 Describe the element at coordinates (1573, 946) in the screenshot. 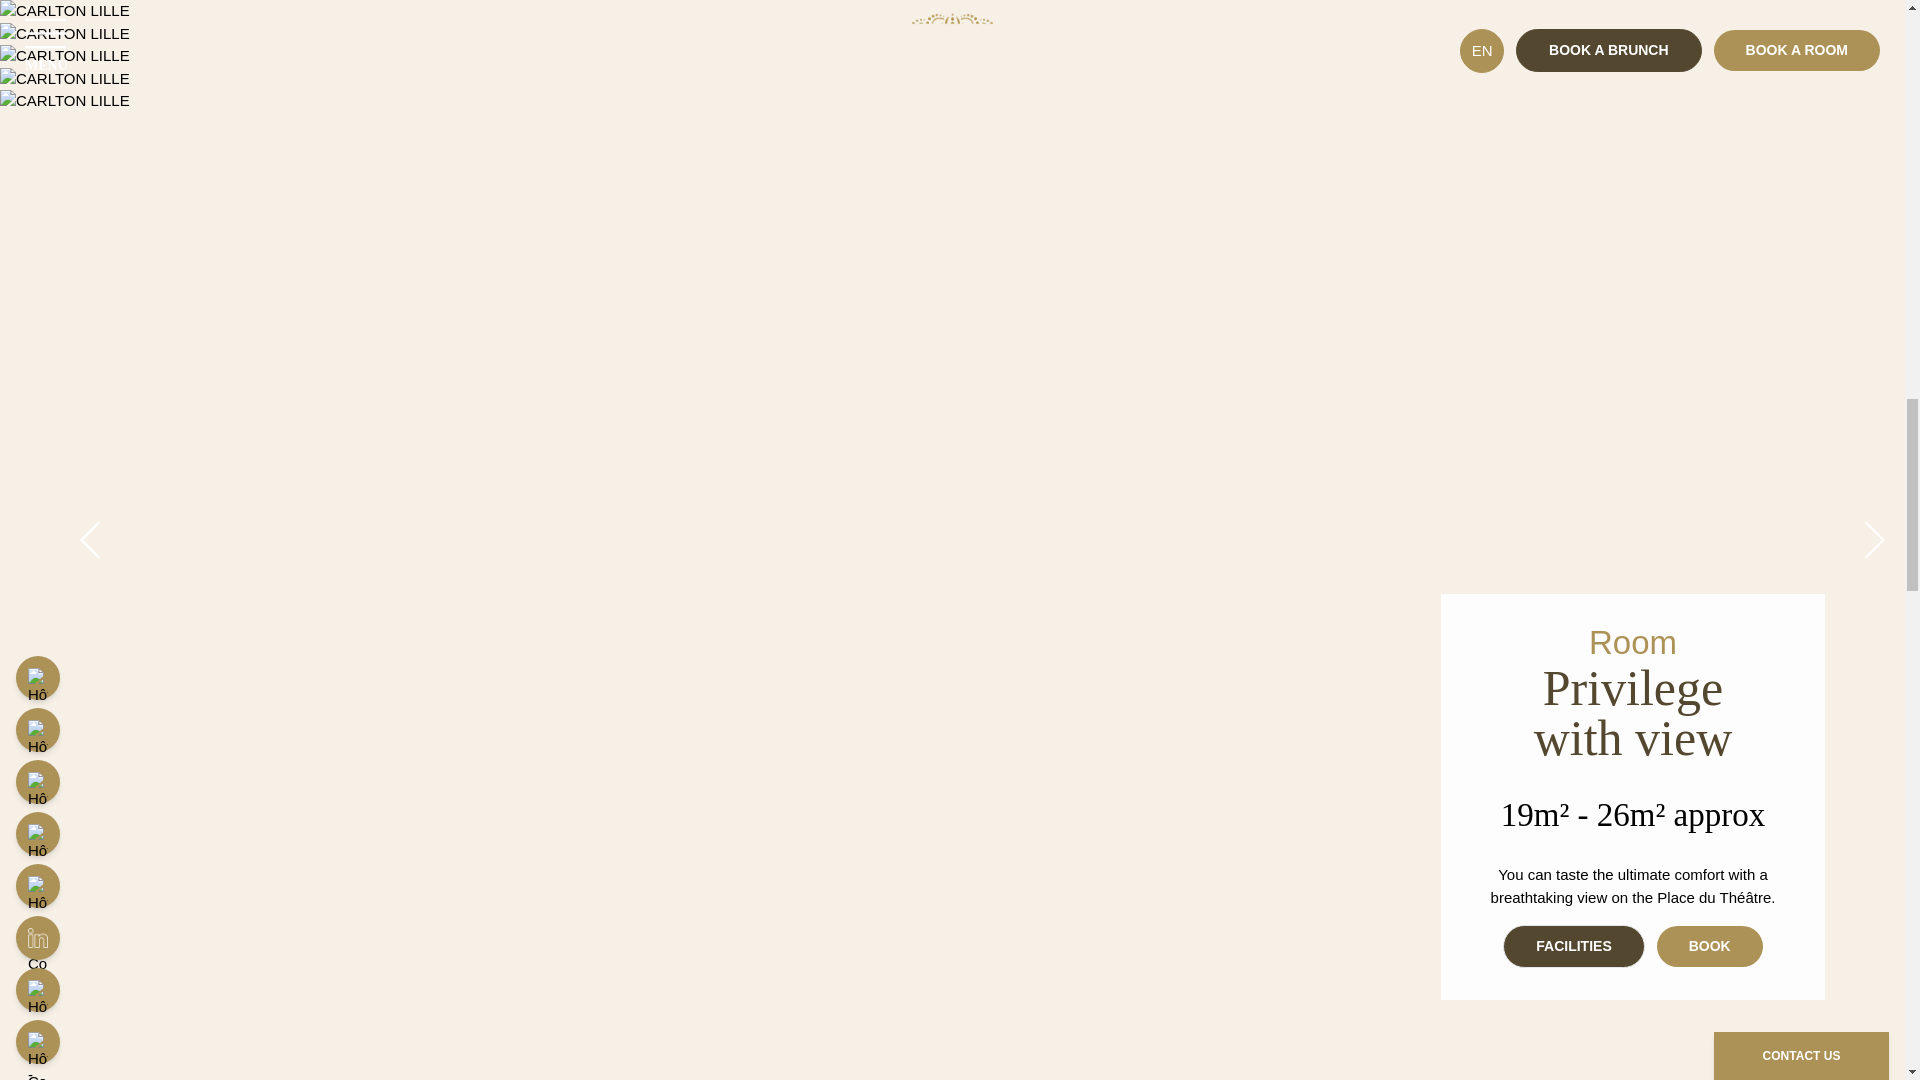

I see `FACILITIES` at that location.